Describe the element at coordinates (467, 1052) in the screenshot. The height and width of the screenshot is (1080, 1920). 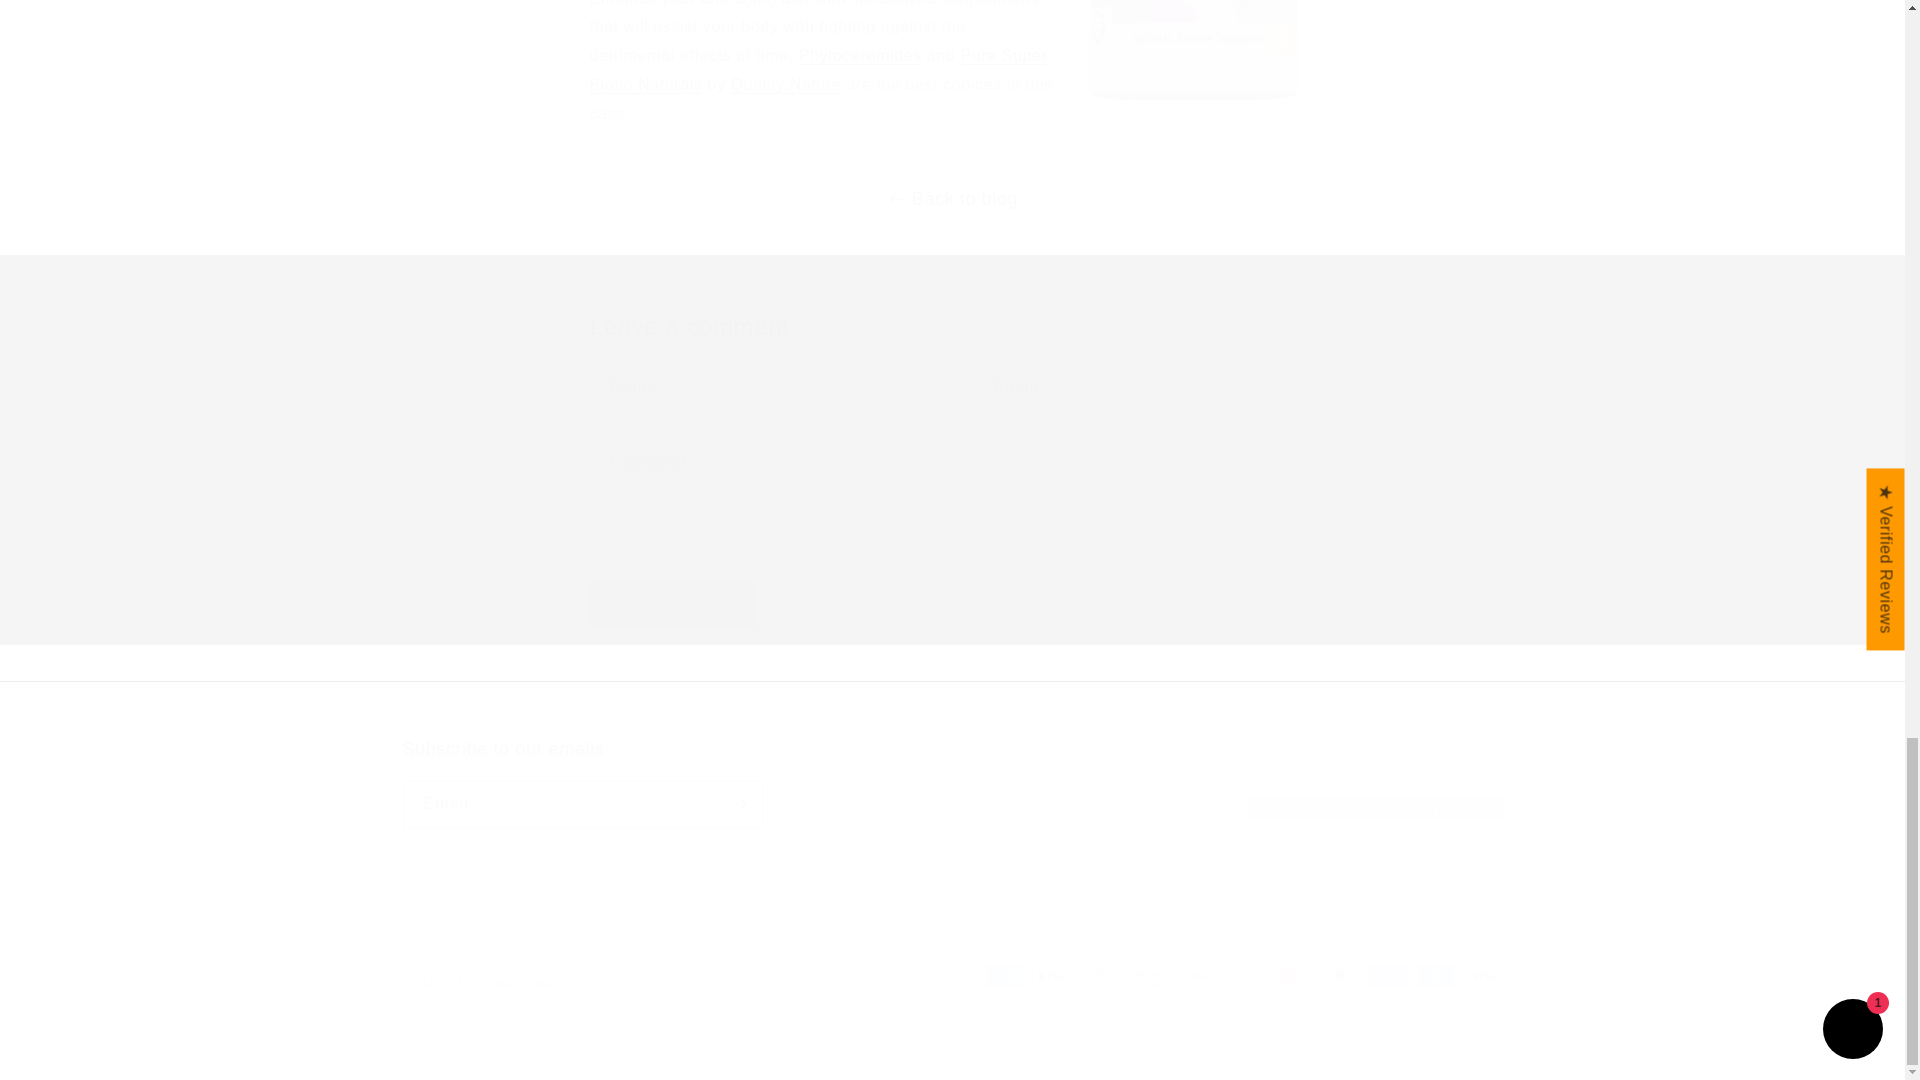
I see `Refund policy` at that location.